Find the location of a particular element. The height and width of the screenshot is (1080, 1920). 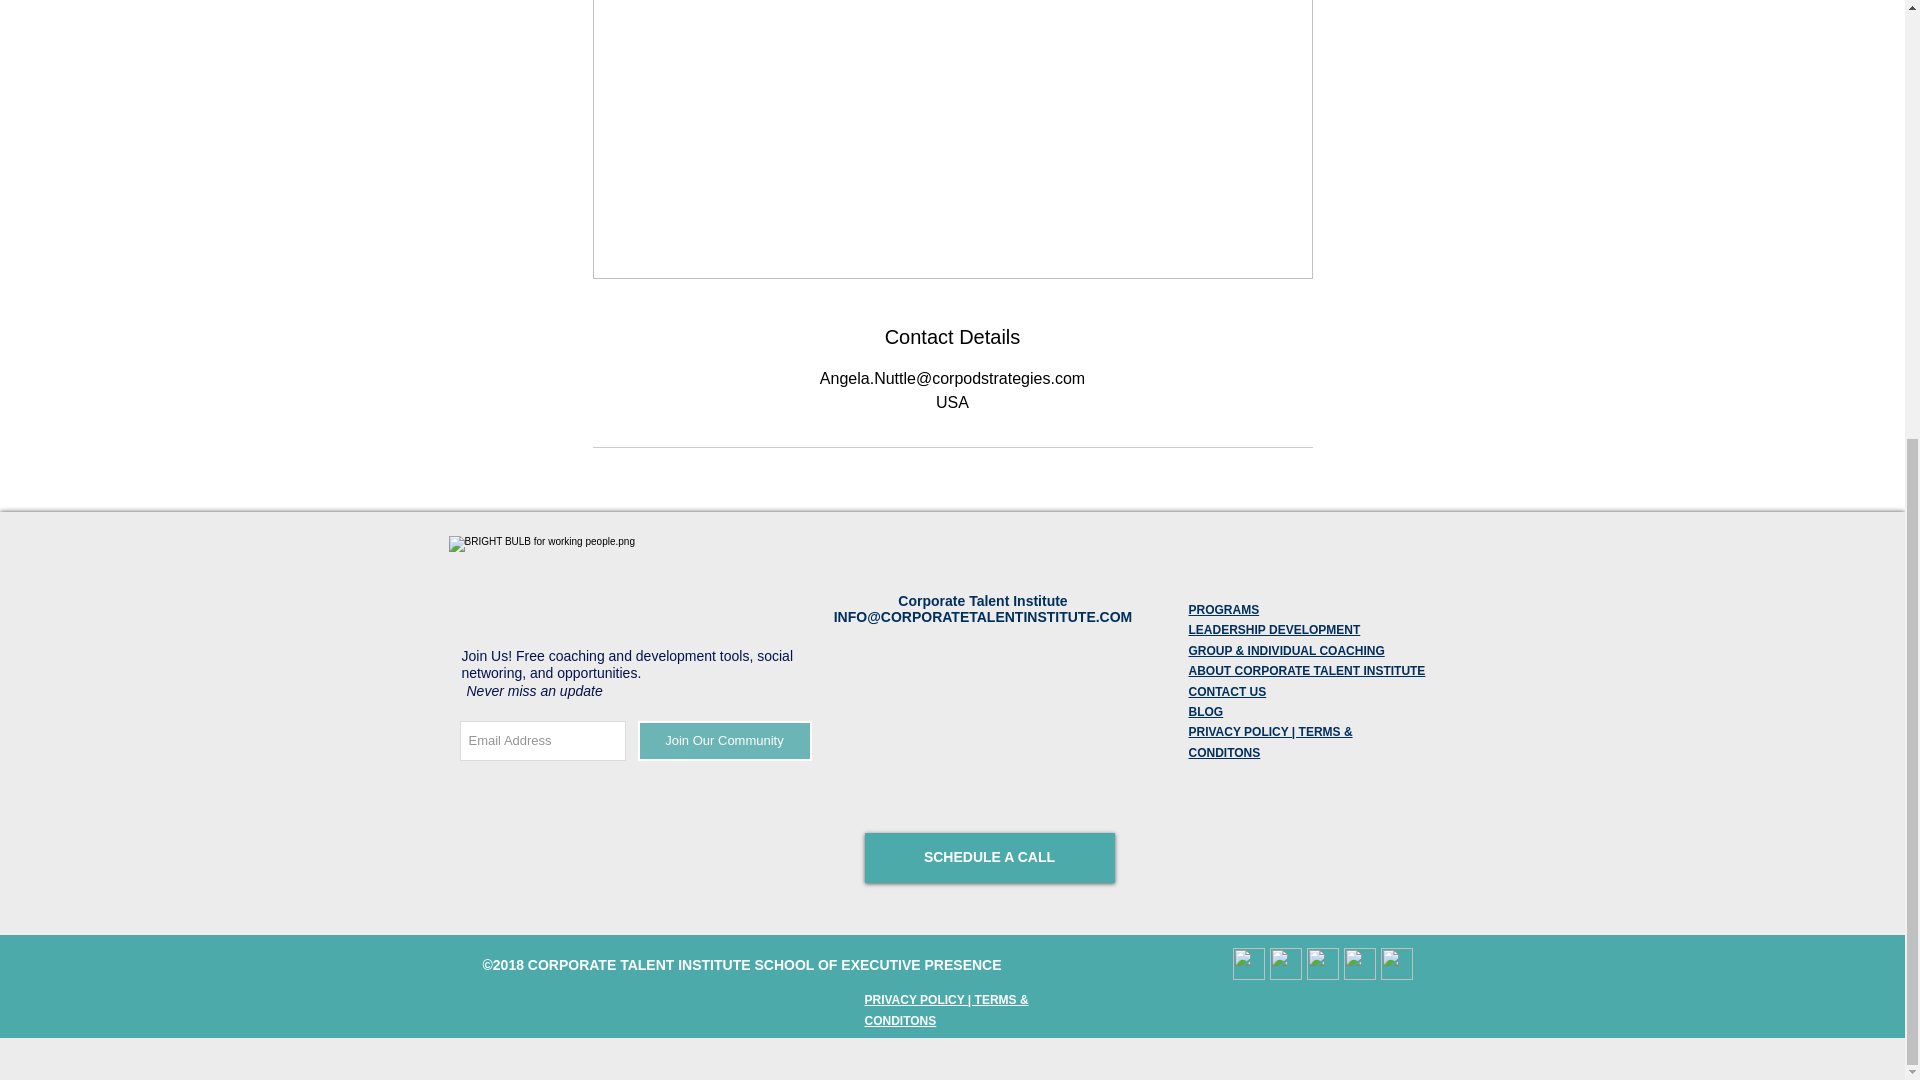

LEADERSHIP DEVELOPMENT is located at coordinates (1274, 630).